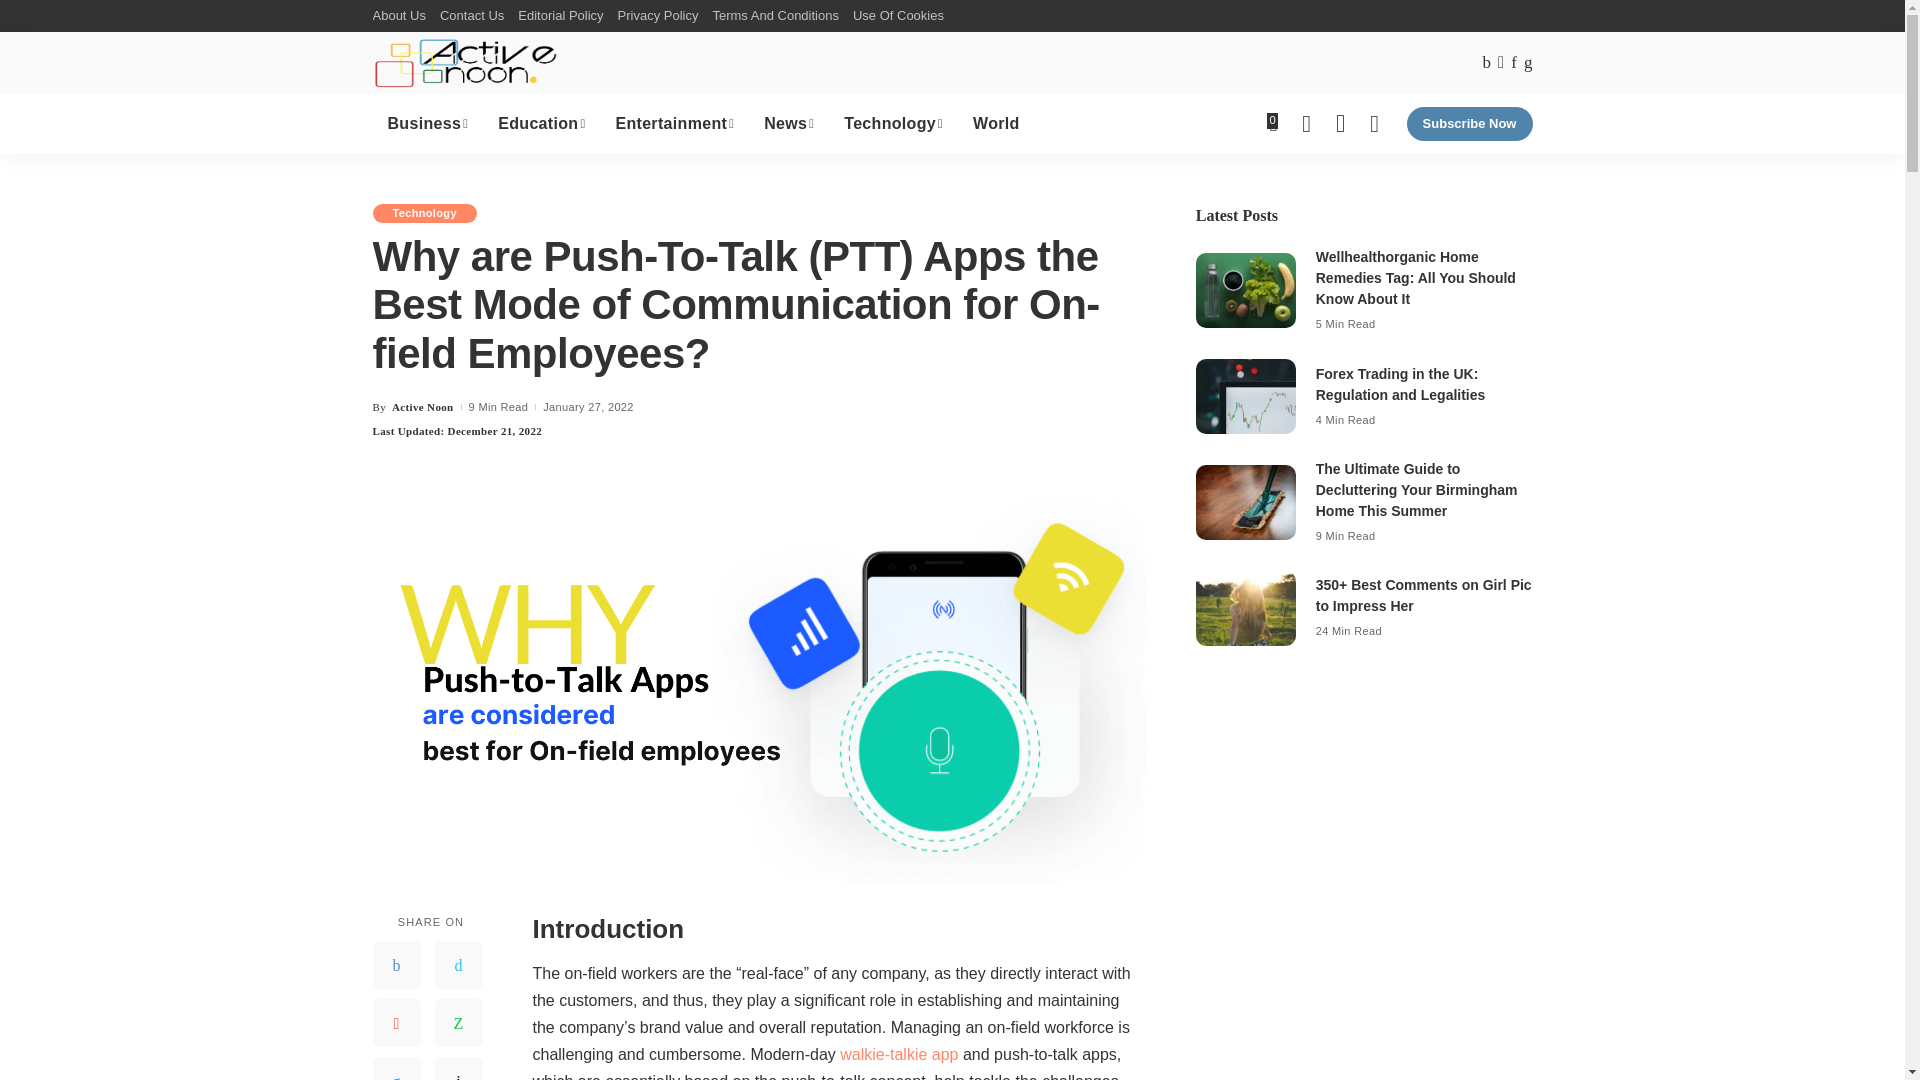  I want to click on Facebook, so click(396, 964).